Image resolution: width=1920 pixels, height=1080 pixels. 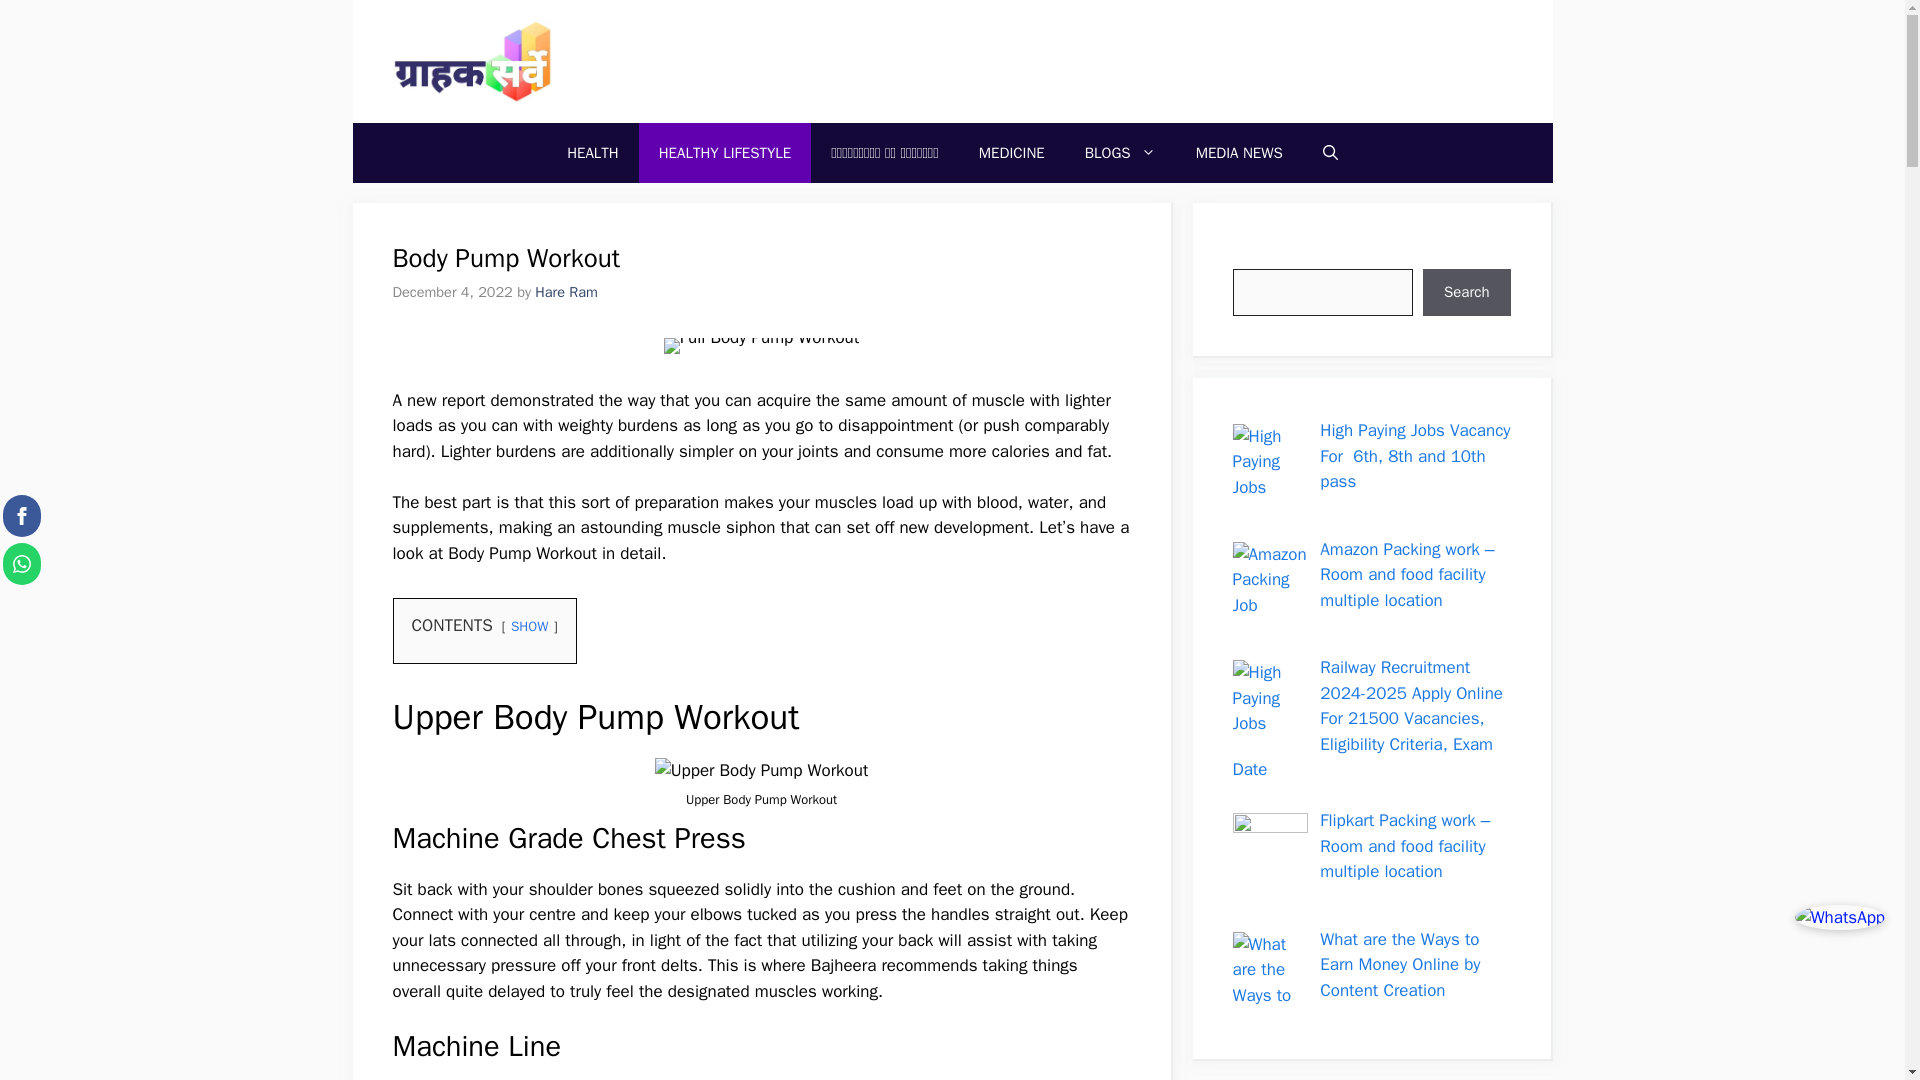 What do you see at coordinates (593, 152) in the screenshot?
I see `HEALTH` at bounding box center [593, 152].